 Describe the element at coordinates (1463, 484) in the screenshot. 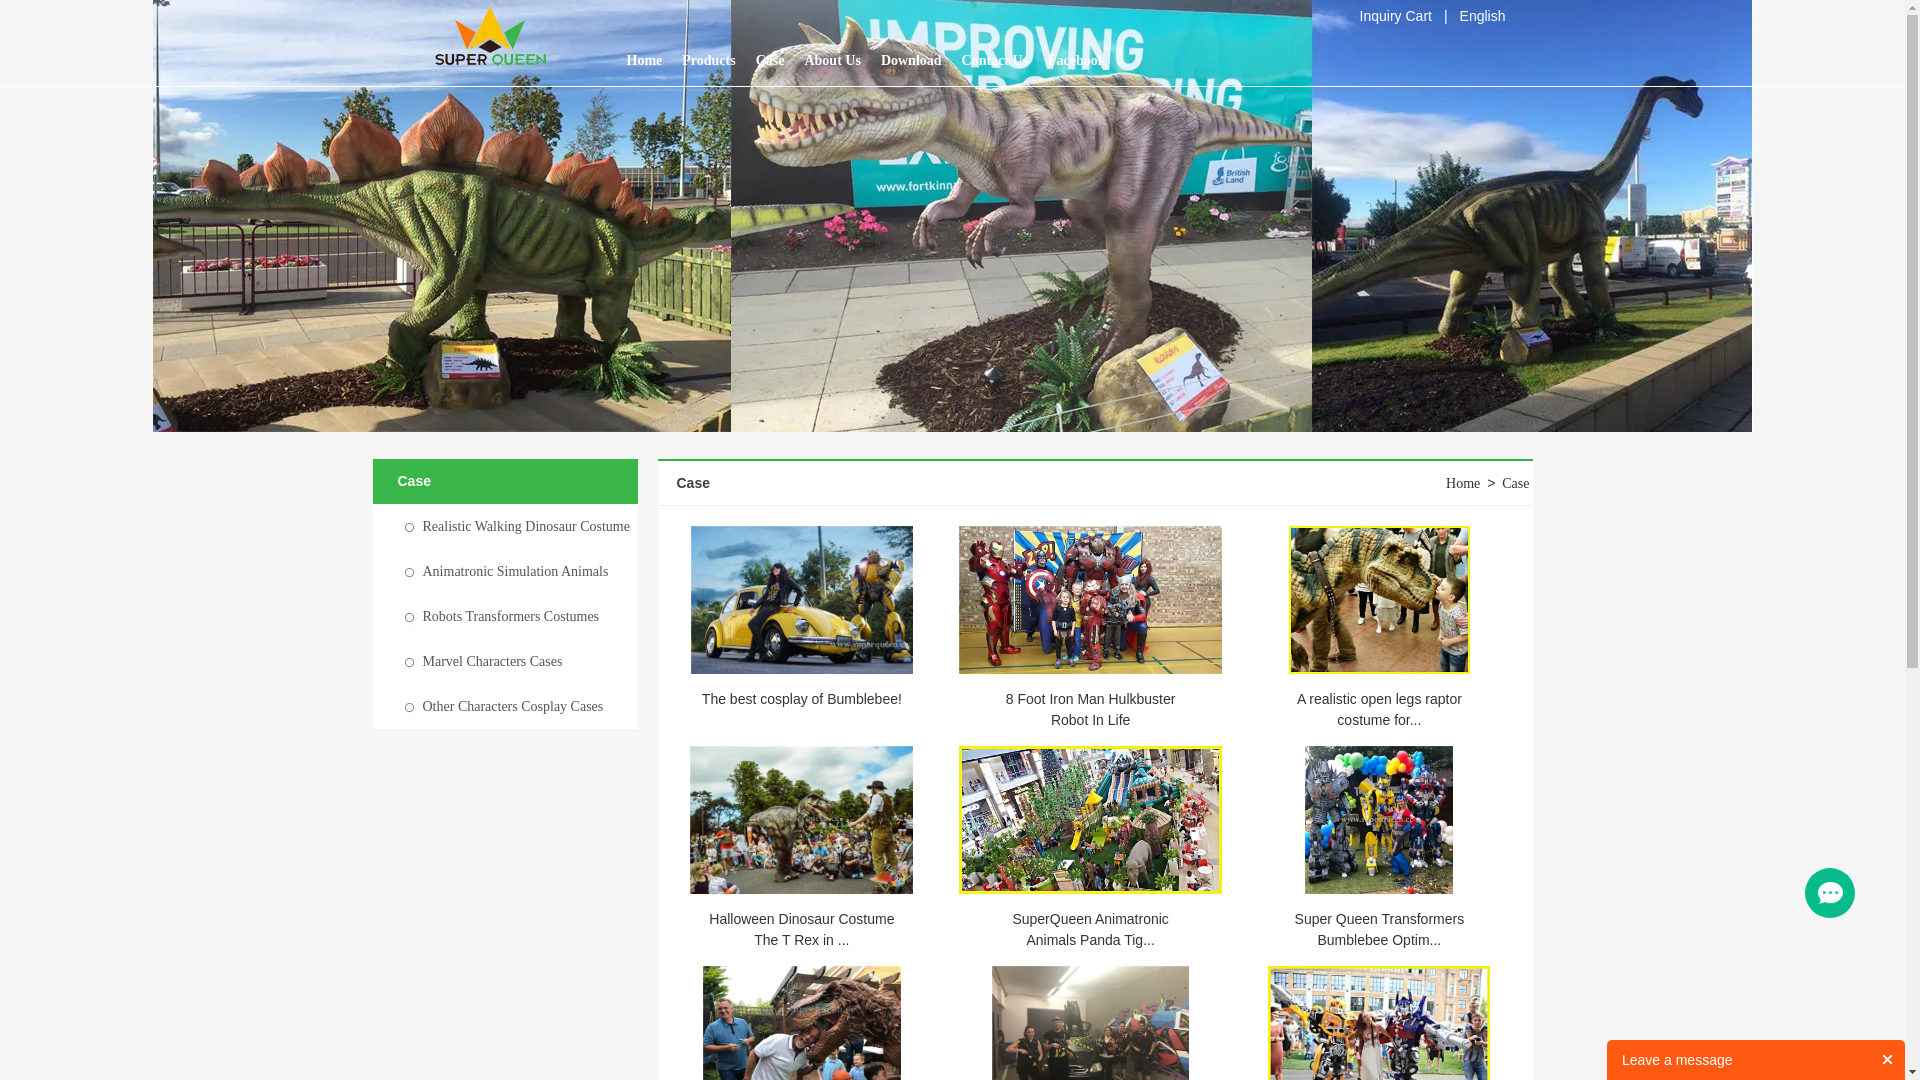

I see `Home` at that location.